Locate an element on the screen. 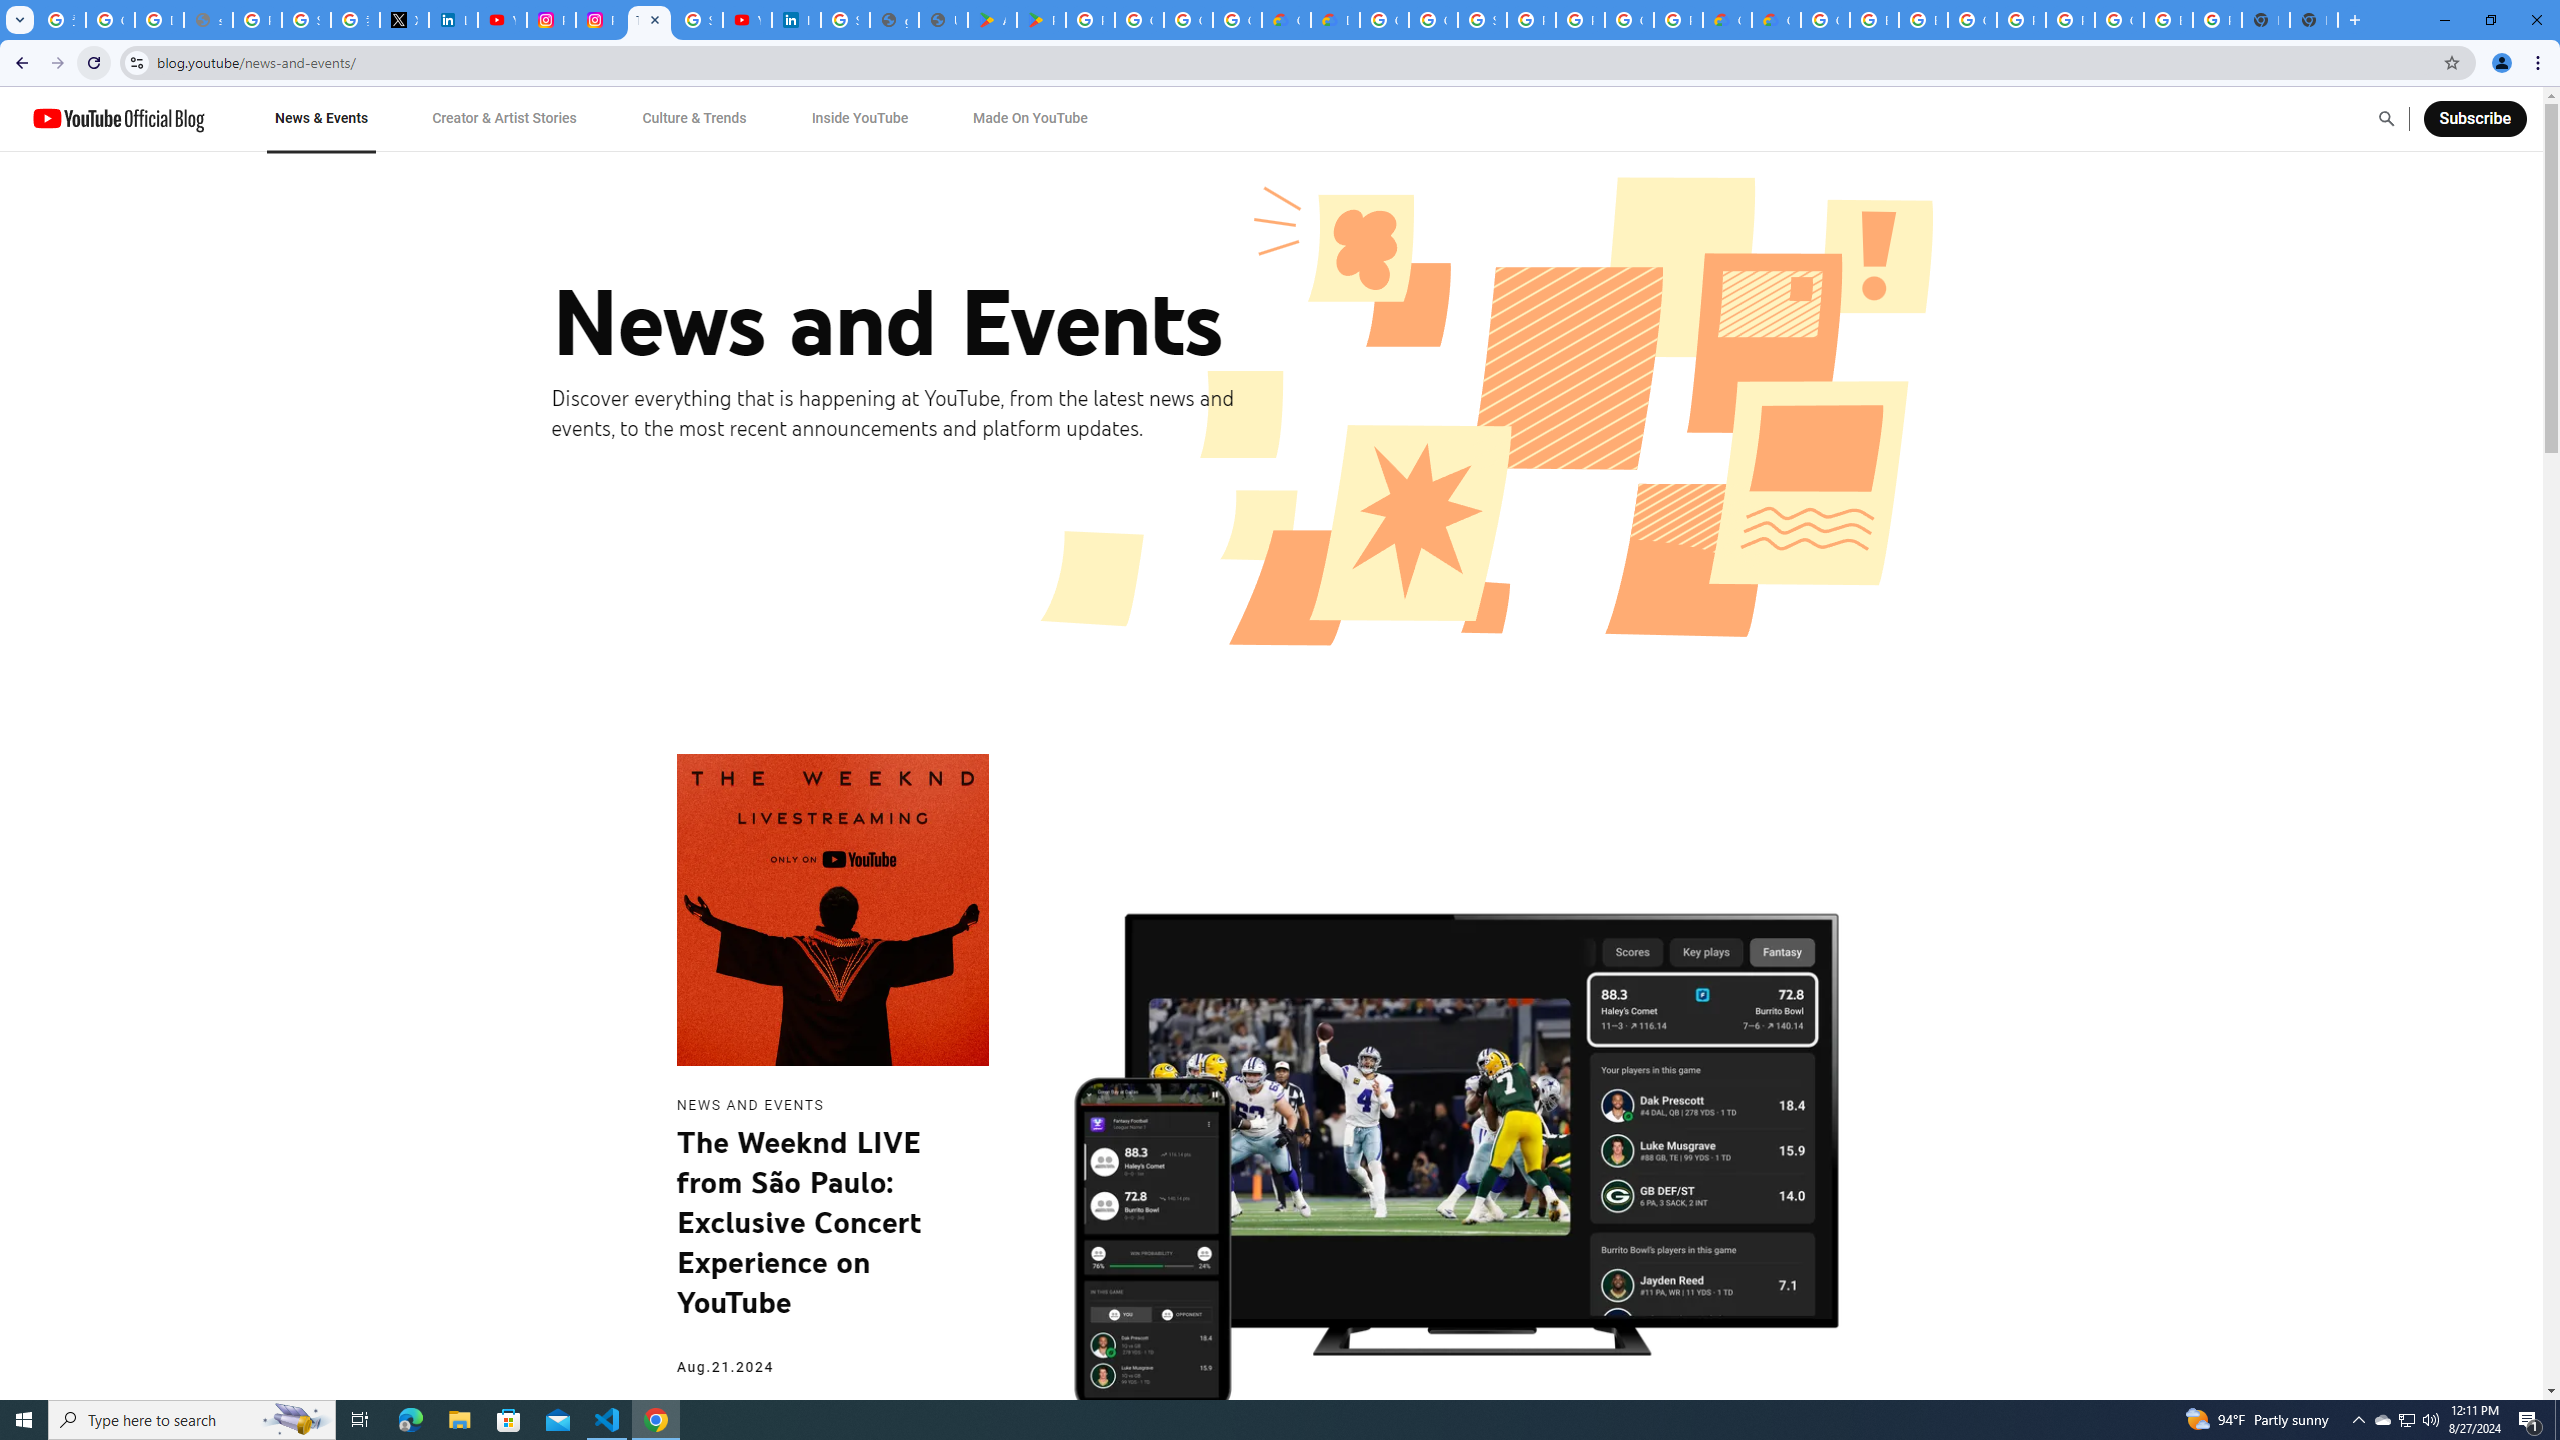 The image size is (2560, 1440). YouTube Content Monetization Policies - How YouTube Works is located at coordinates (502, 20).